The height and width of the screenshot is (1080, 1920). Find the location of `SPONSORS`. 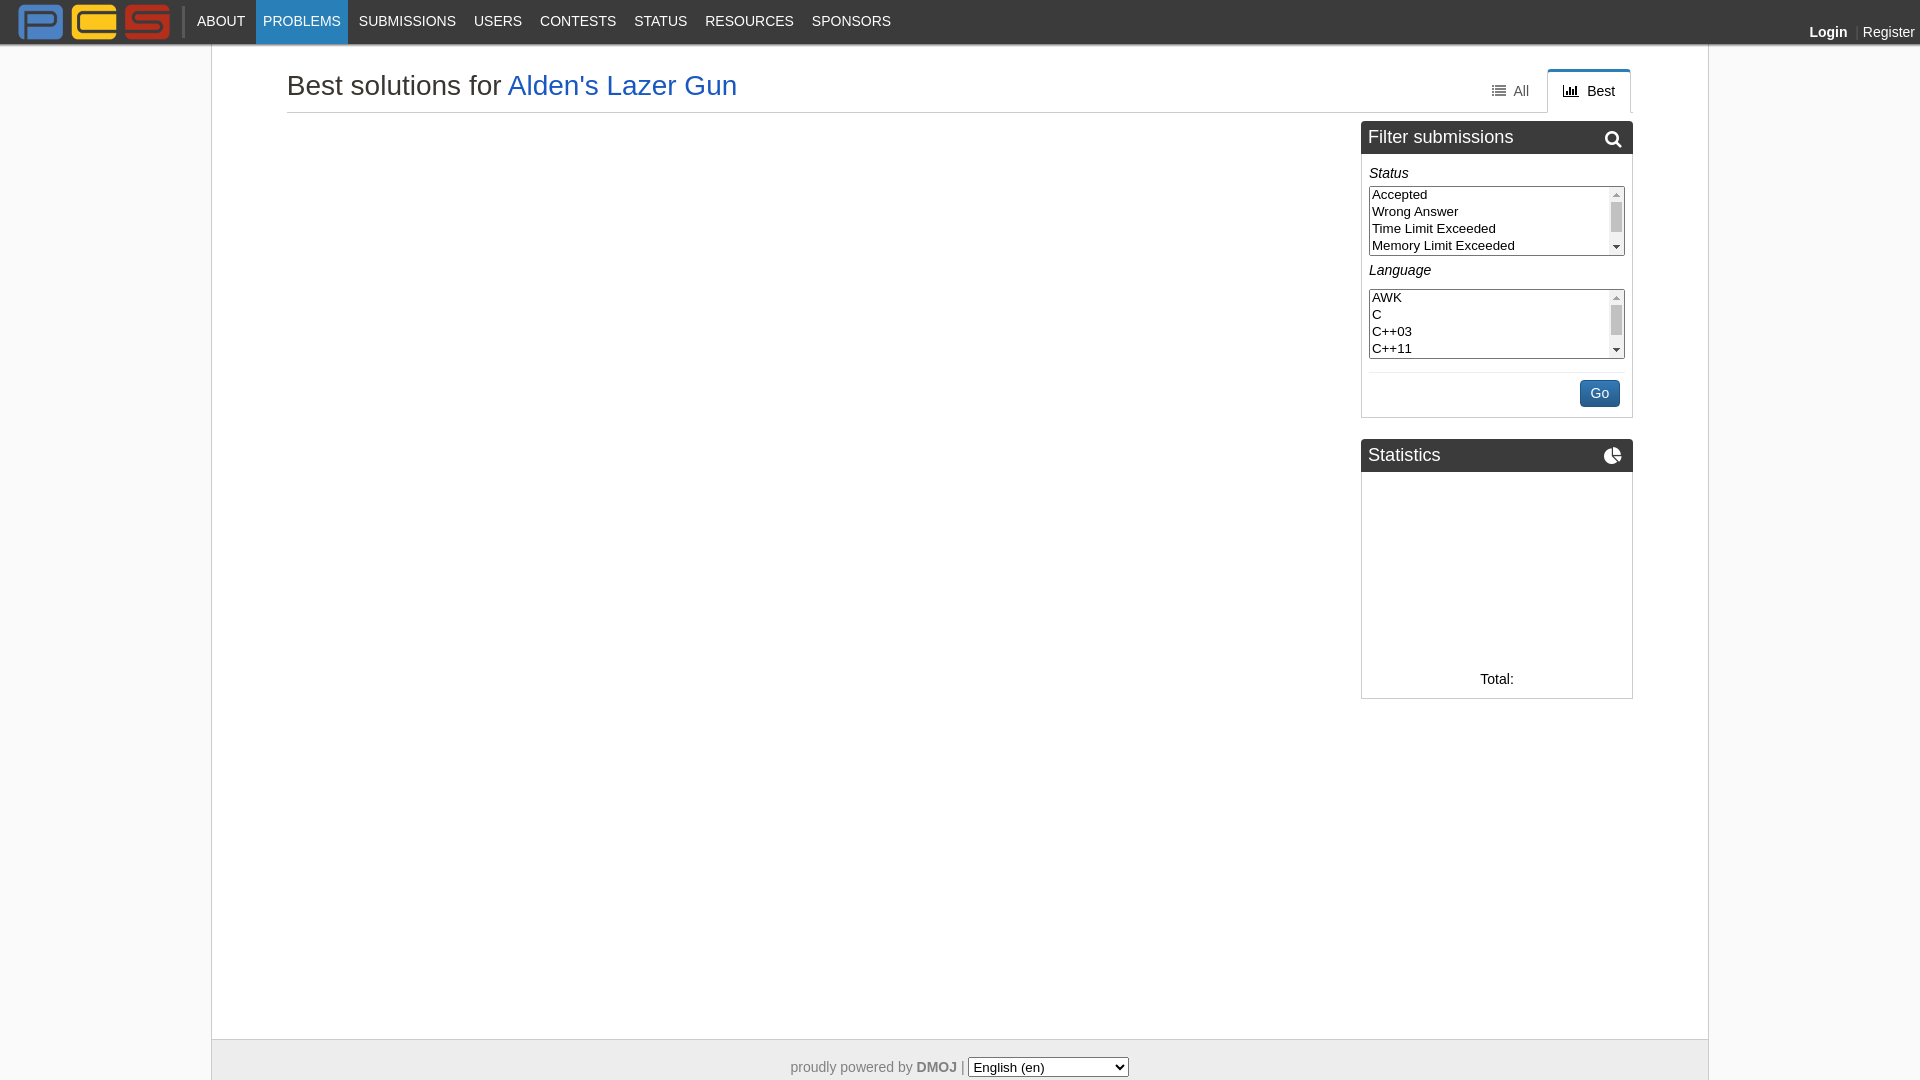

SPONSORS is located at coordinates (852, 22).